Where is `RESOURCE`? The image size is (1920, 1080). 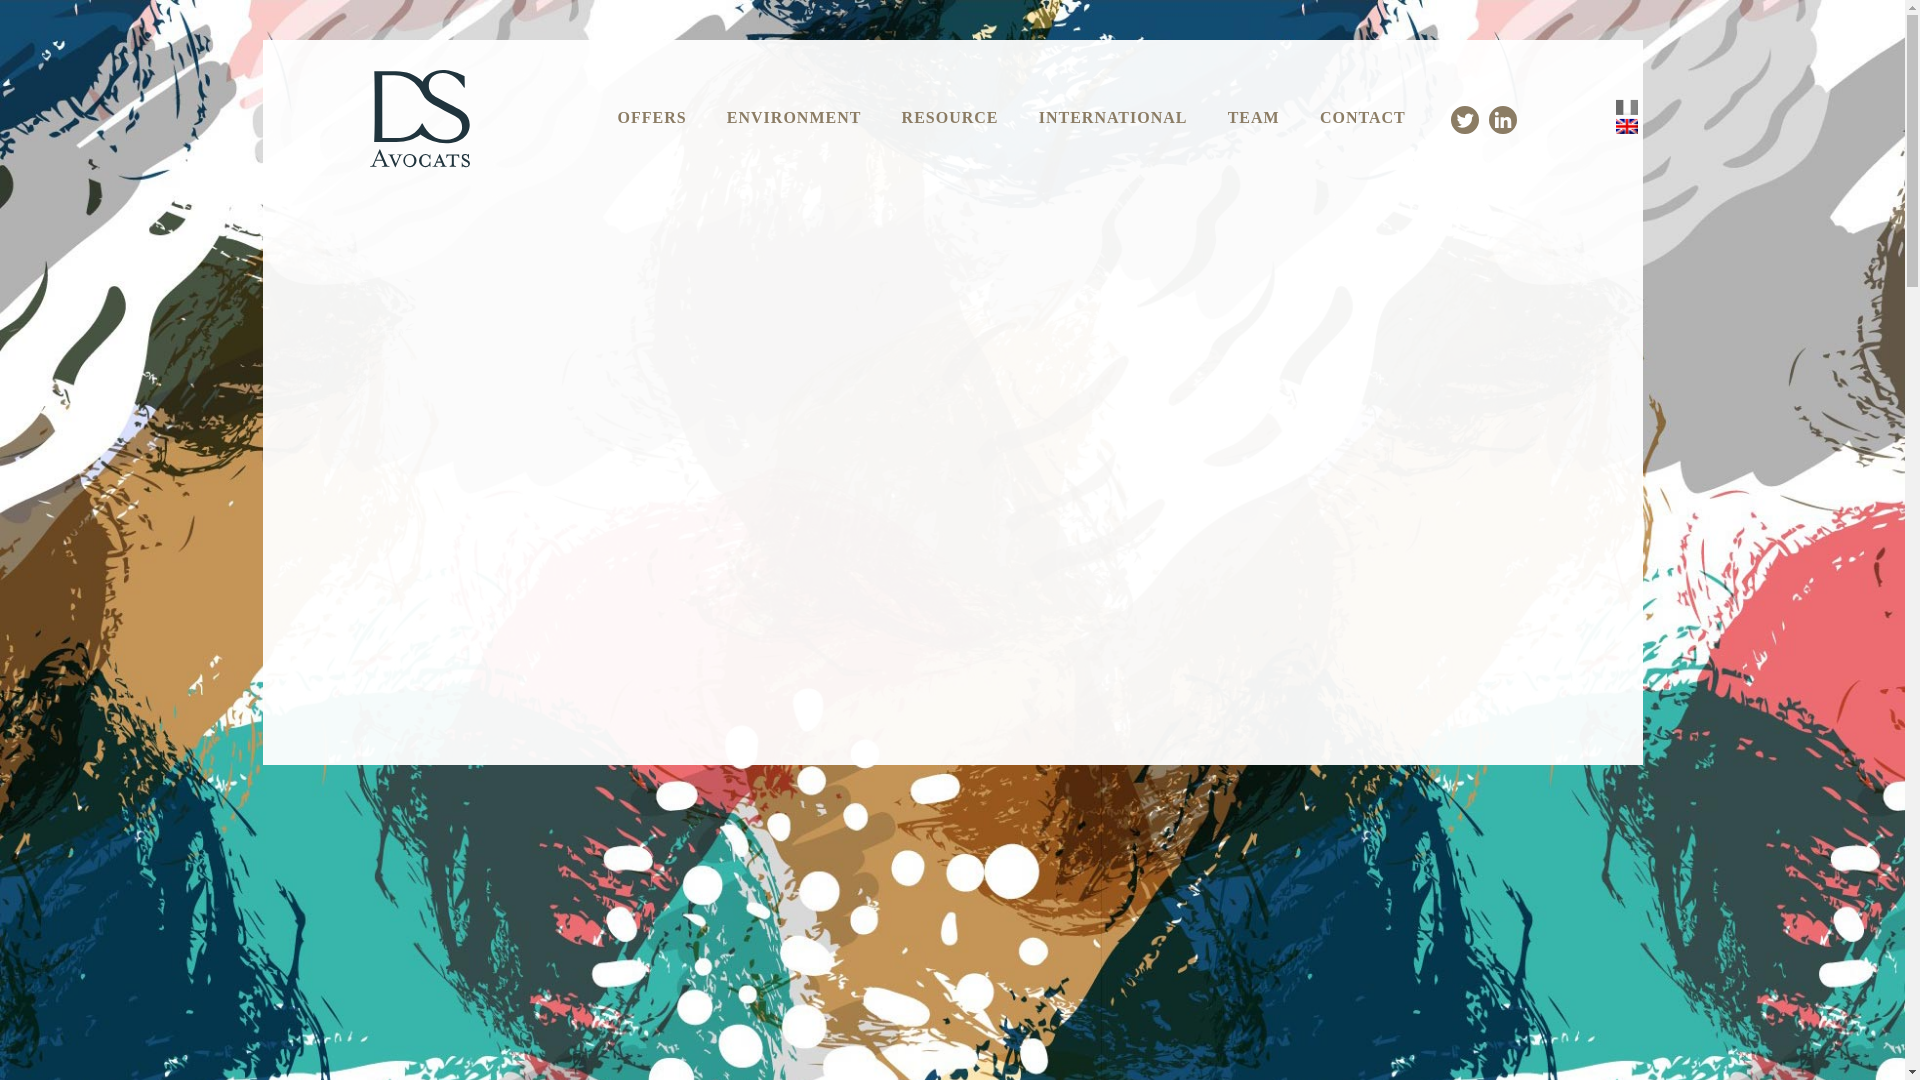
RESOURCE is located at coordinates (950, 118).